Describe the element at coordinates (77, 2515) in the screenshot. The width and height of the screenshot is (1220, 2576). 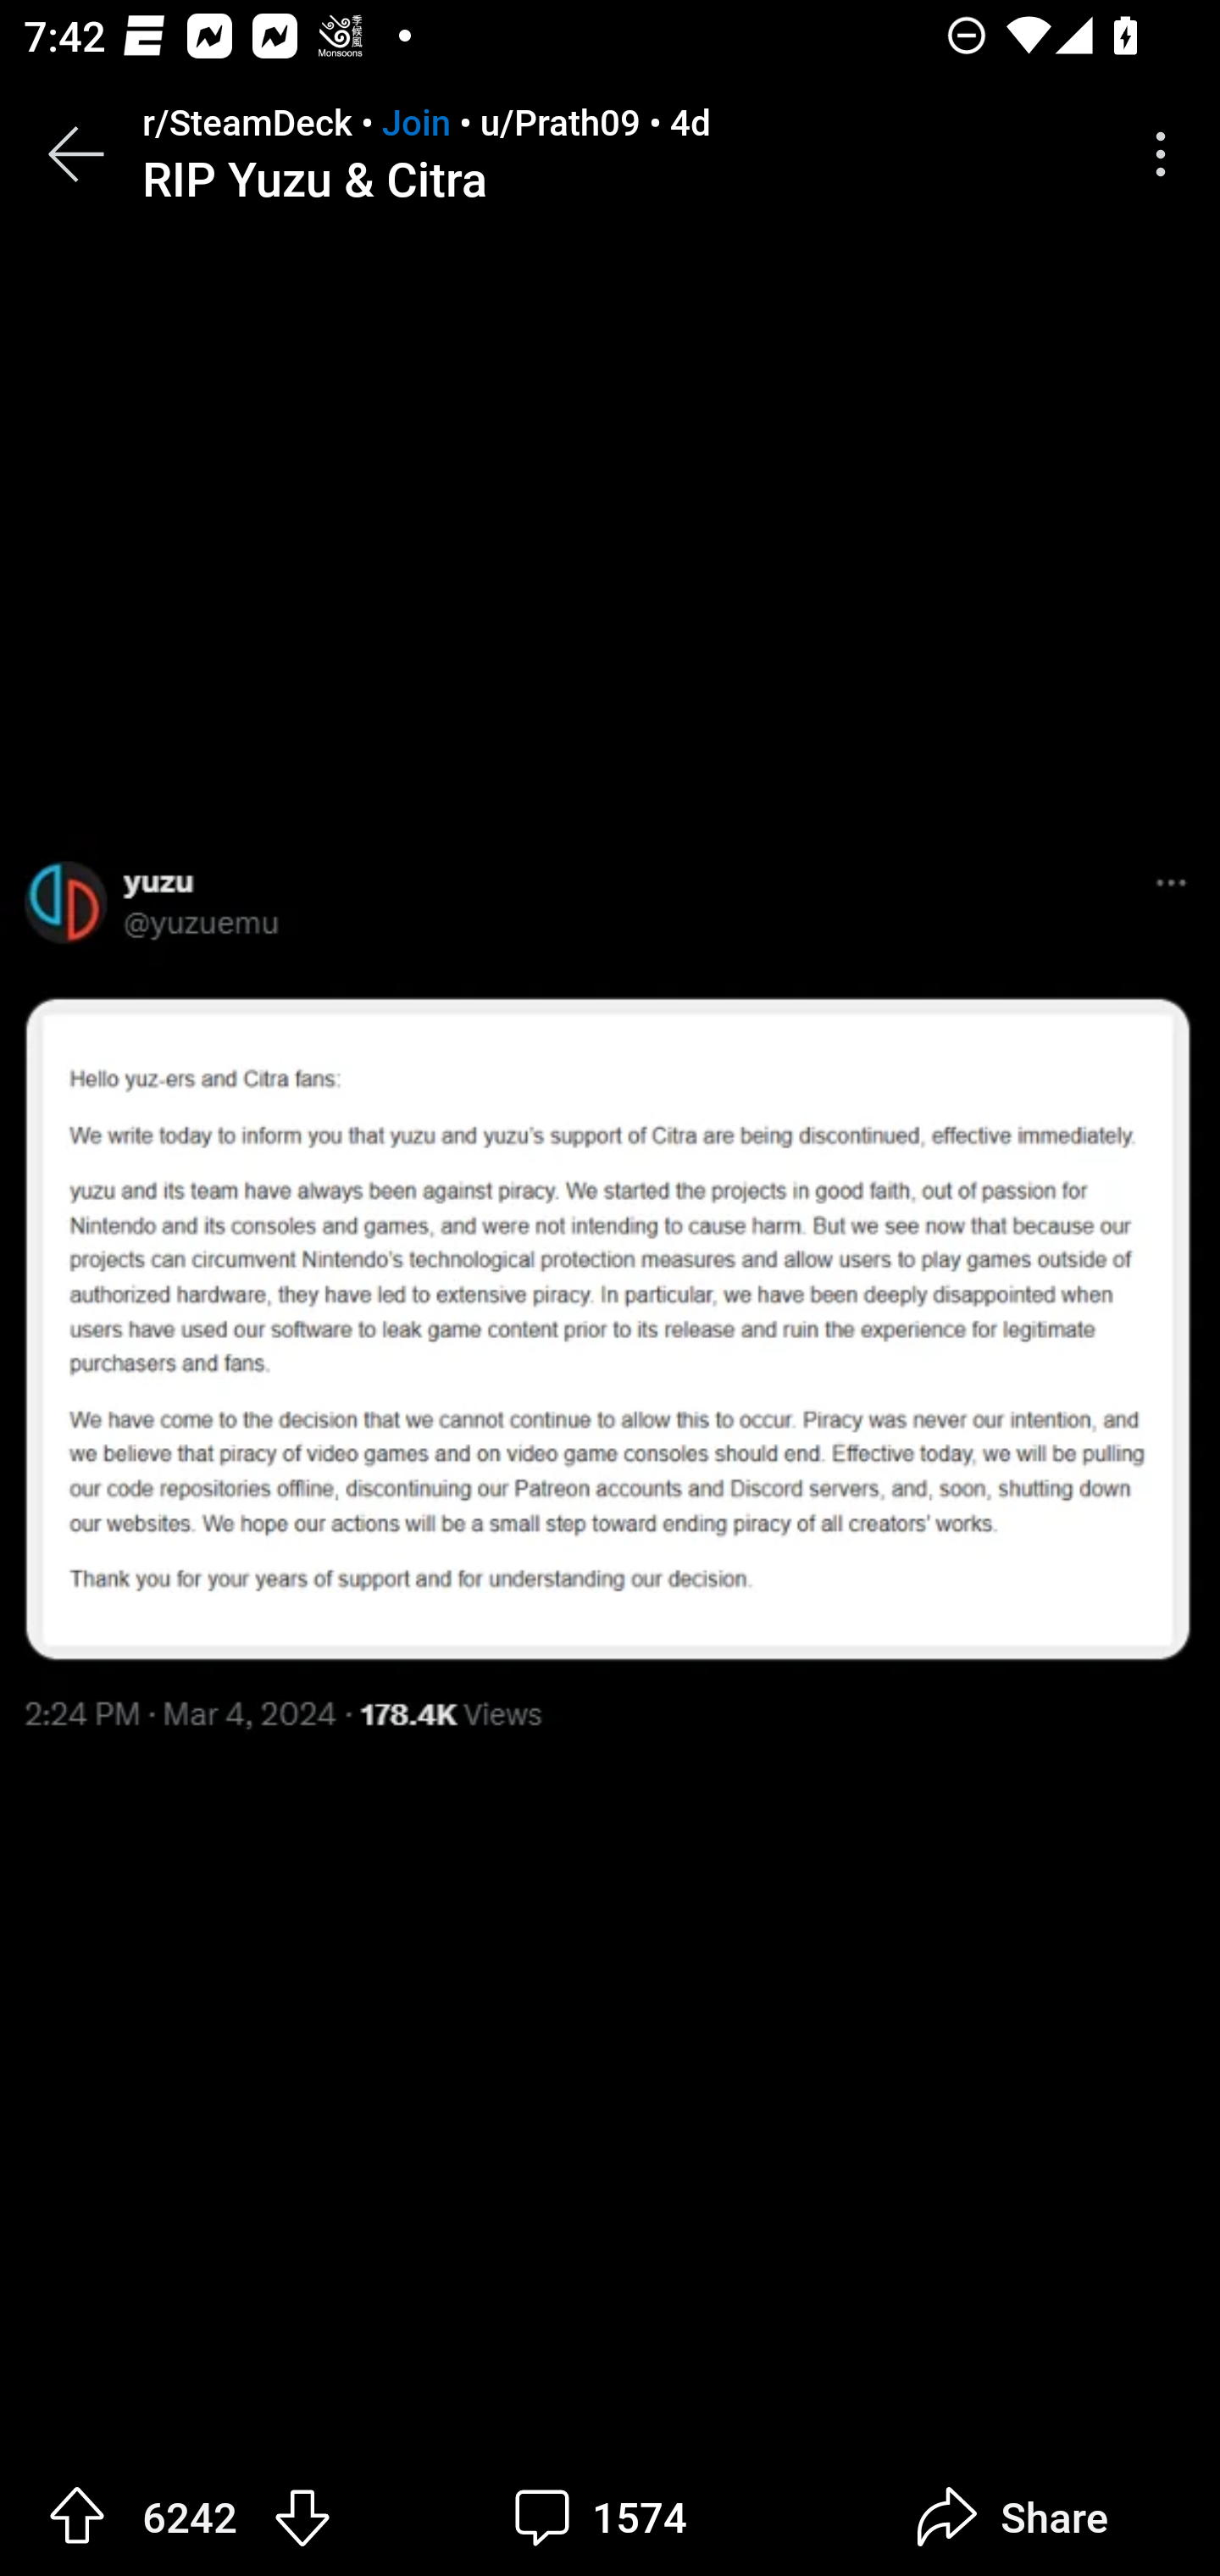
I see `Upvote` at that location.